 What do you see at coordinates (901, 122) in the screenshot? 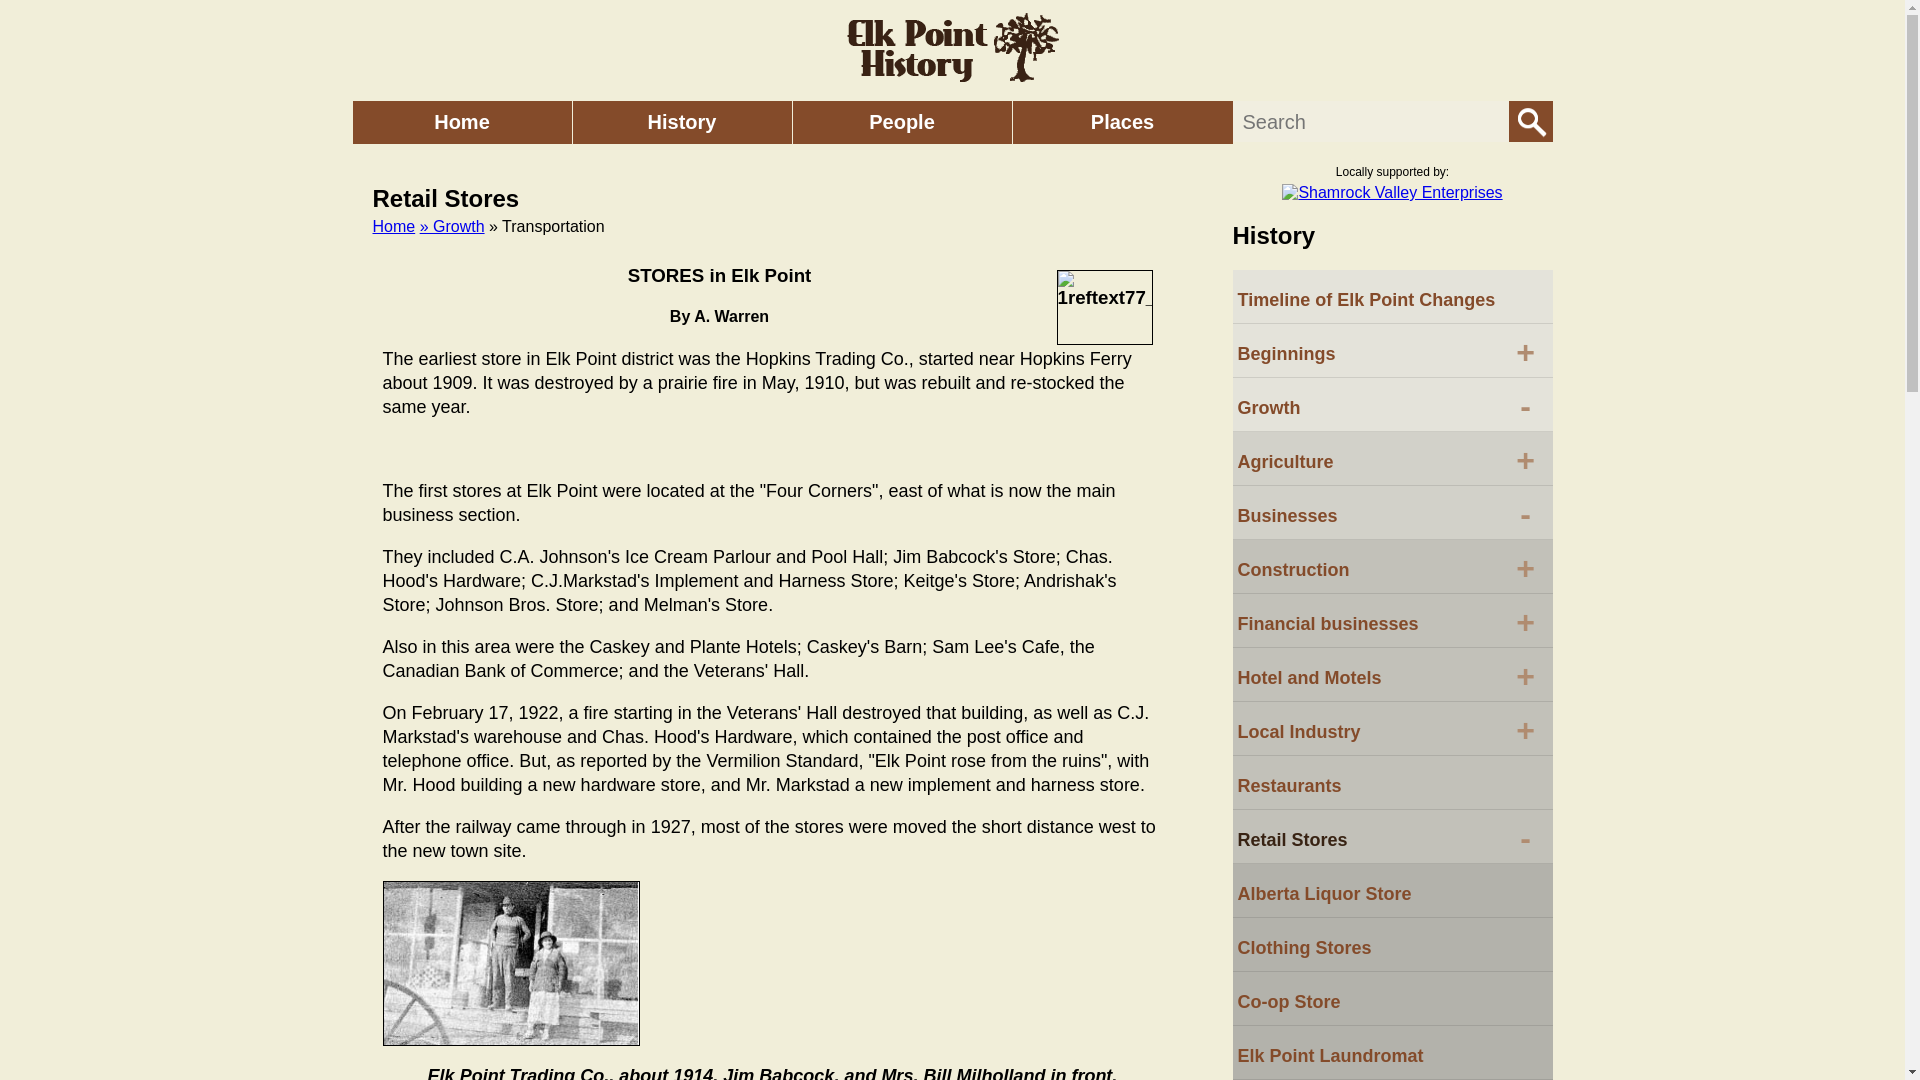
I see `History` at bounding box center [901, 122].